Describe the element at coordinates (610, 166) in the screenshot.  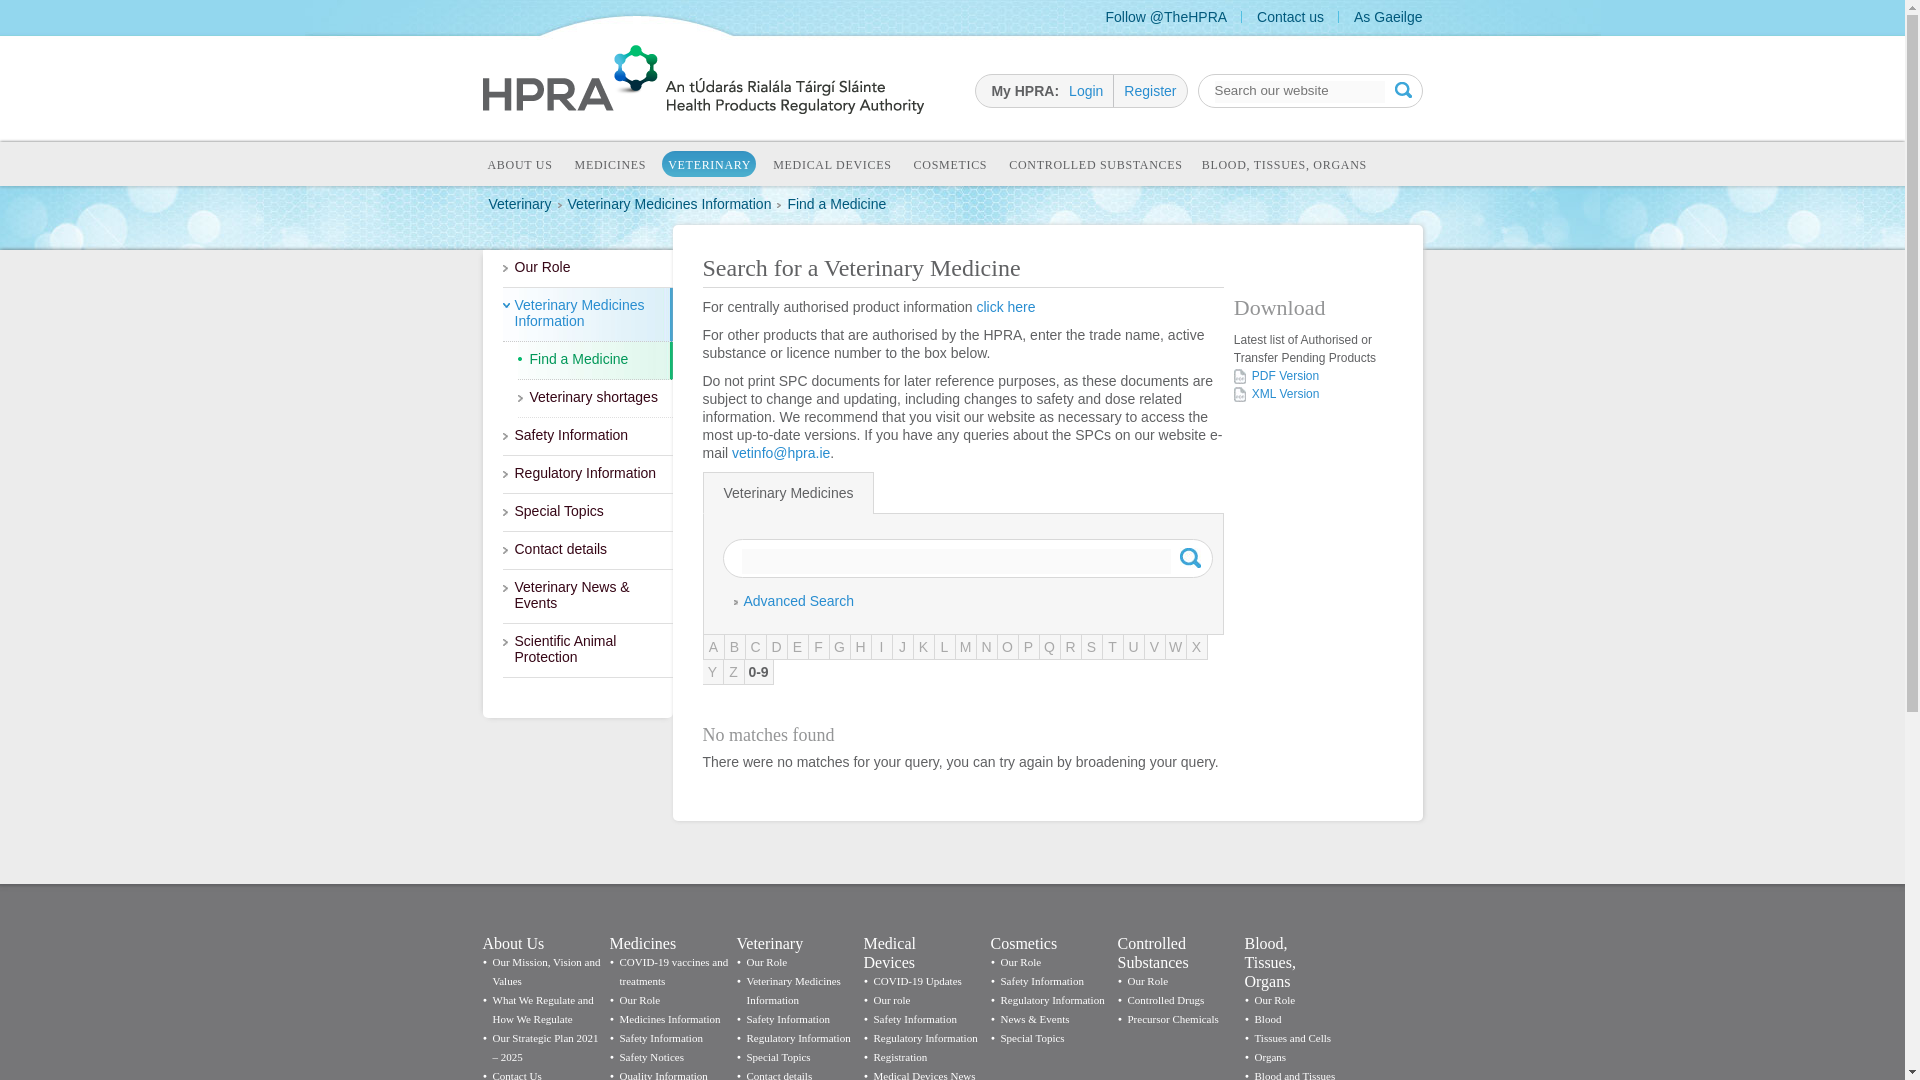
I see `Medicines` at that location.